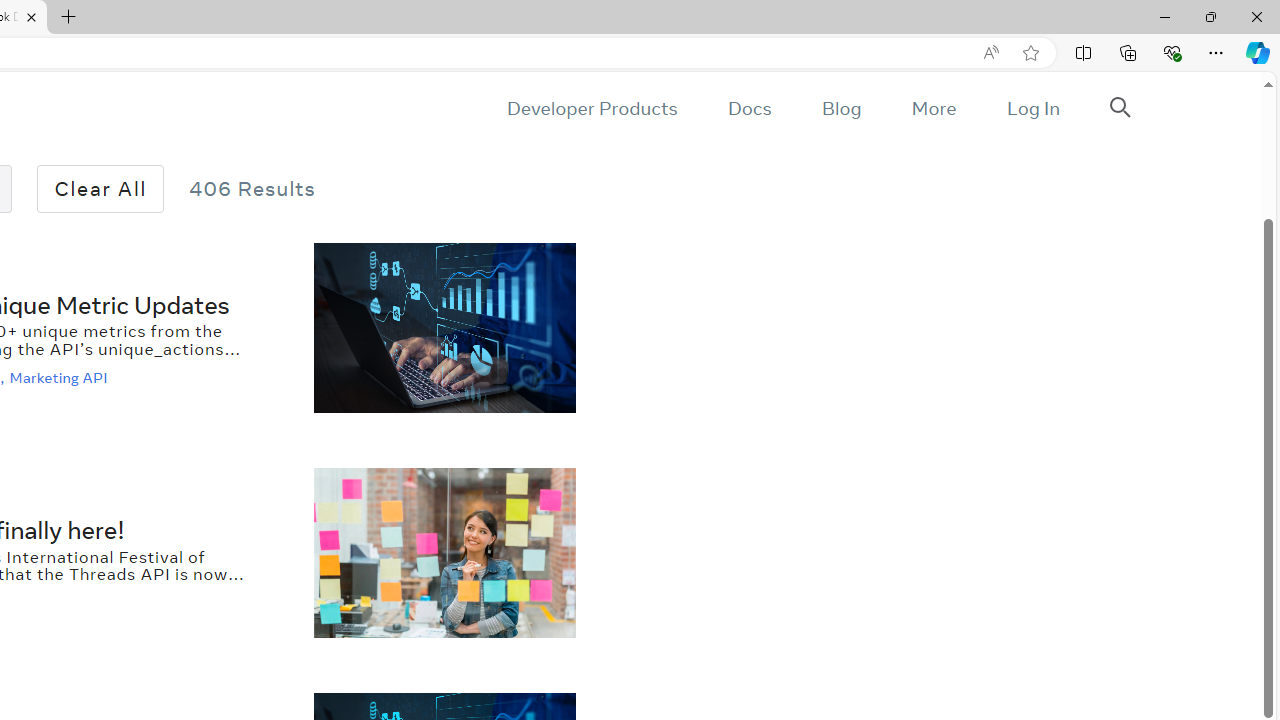 The height and width of the screenshot is (720, 1280). Describe the element at coordinates (991, 53) in the screenshot. I see `Read aloud this page (Ctrl+Shift+U)` at that location.